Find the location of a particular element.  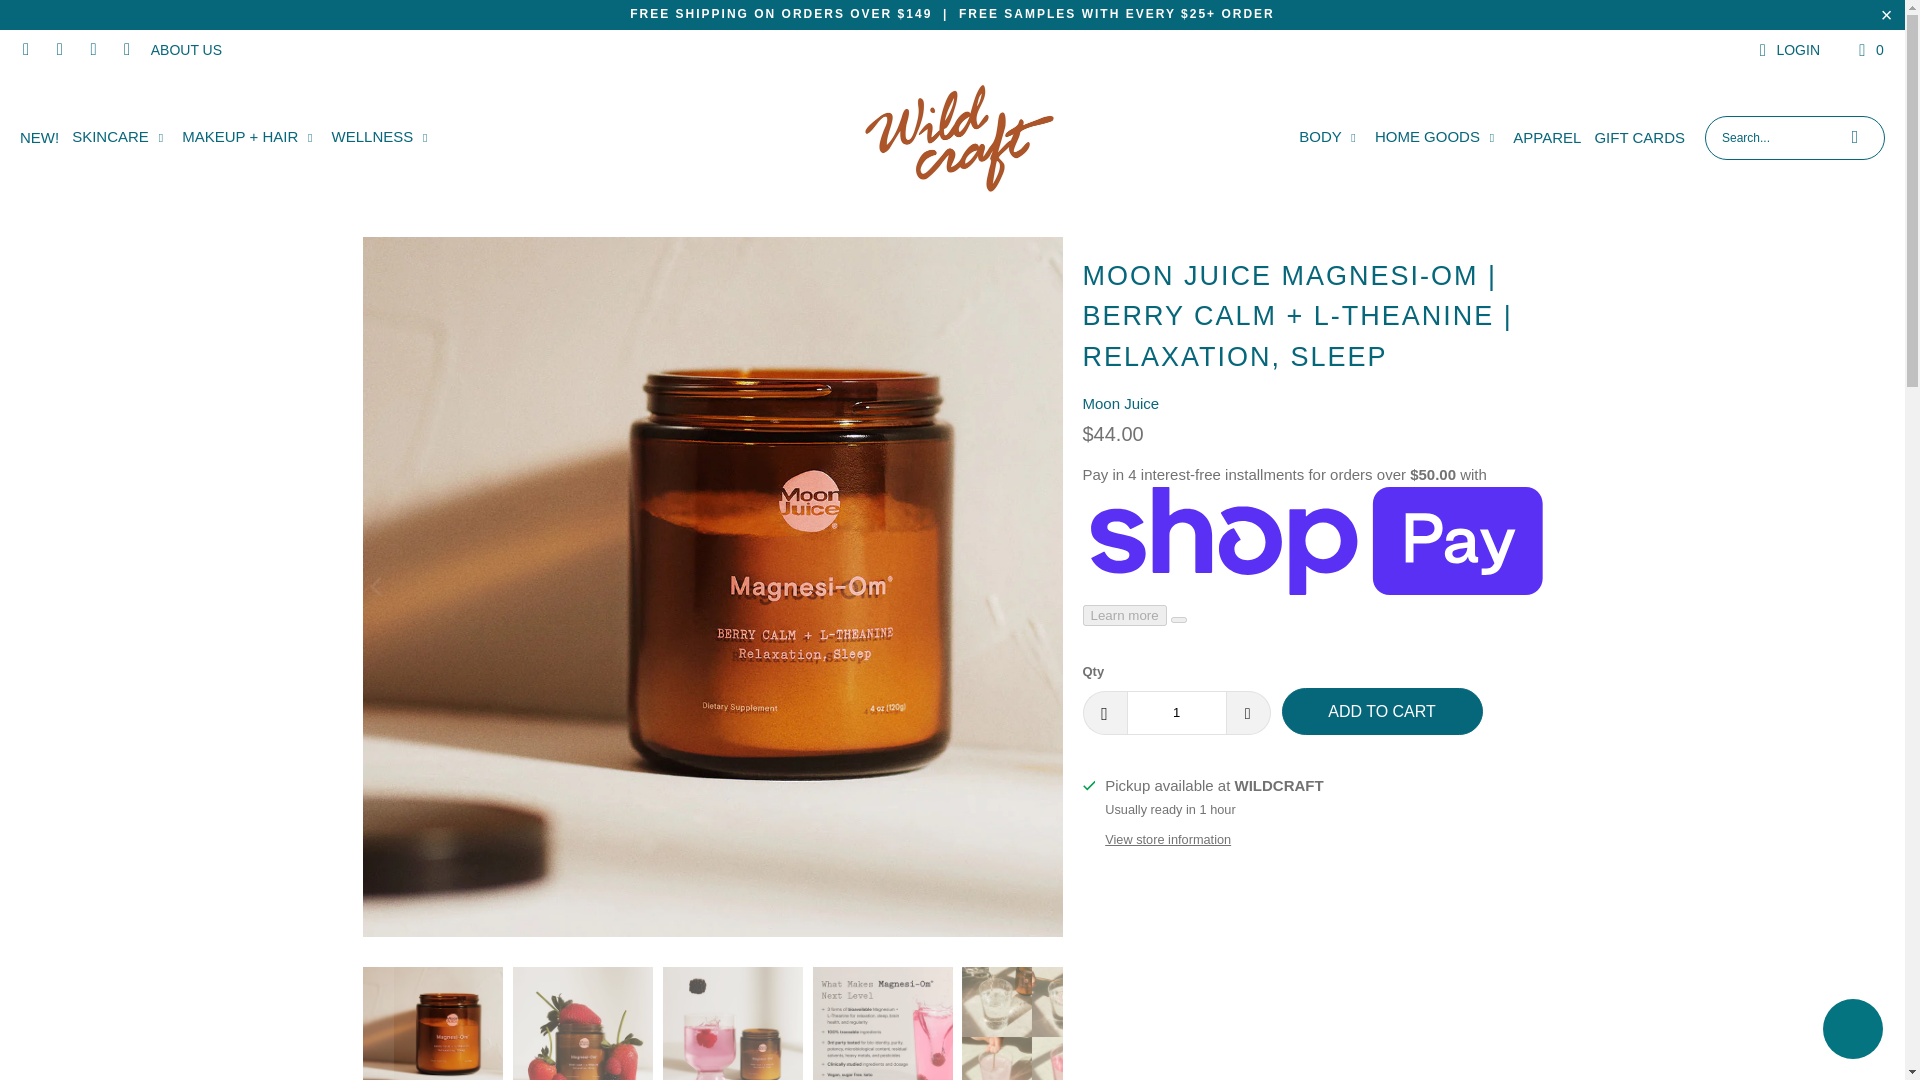

Wildcraft is located at coordinates (958, 138).